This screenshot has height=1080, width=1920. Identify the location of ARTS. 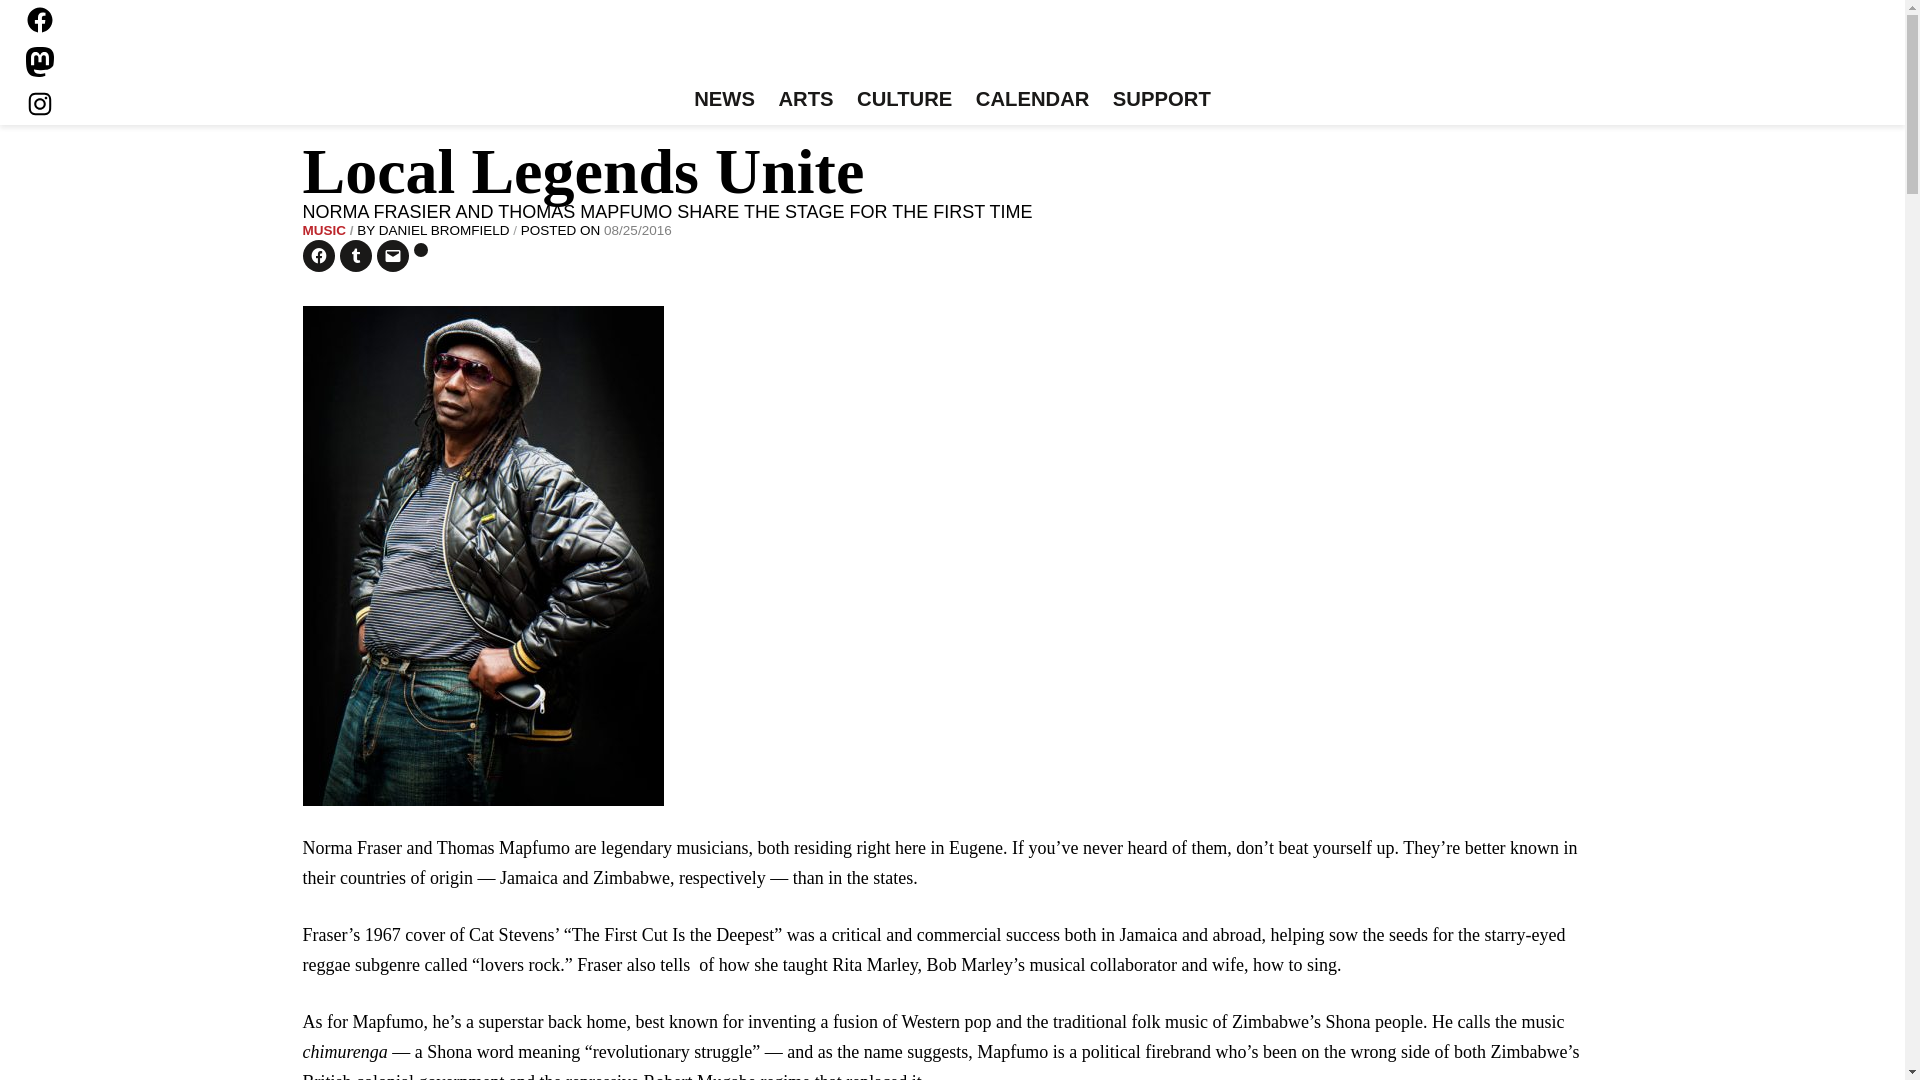
(806, 100).